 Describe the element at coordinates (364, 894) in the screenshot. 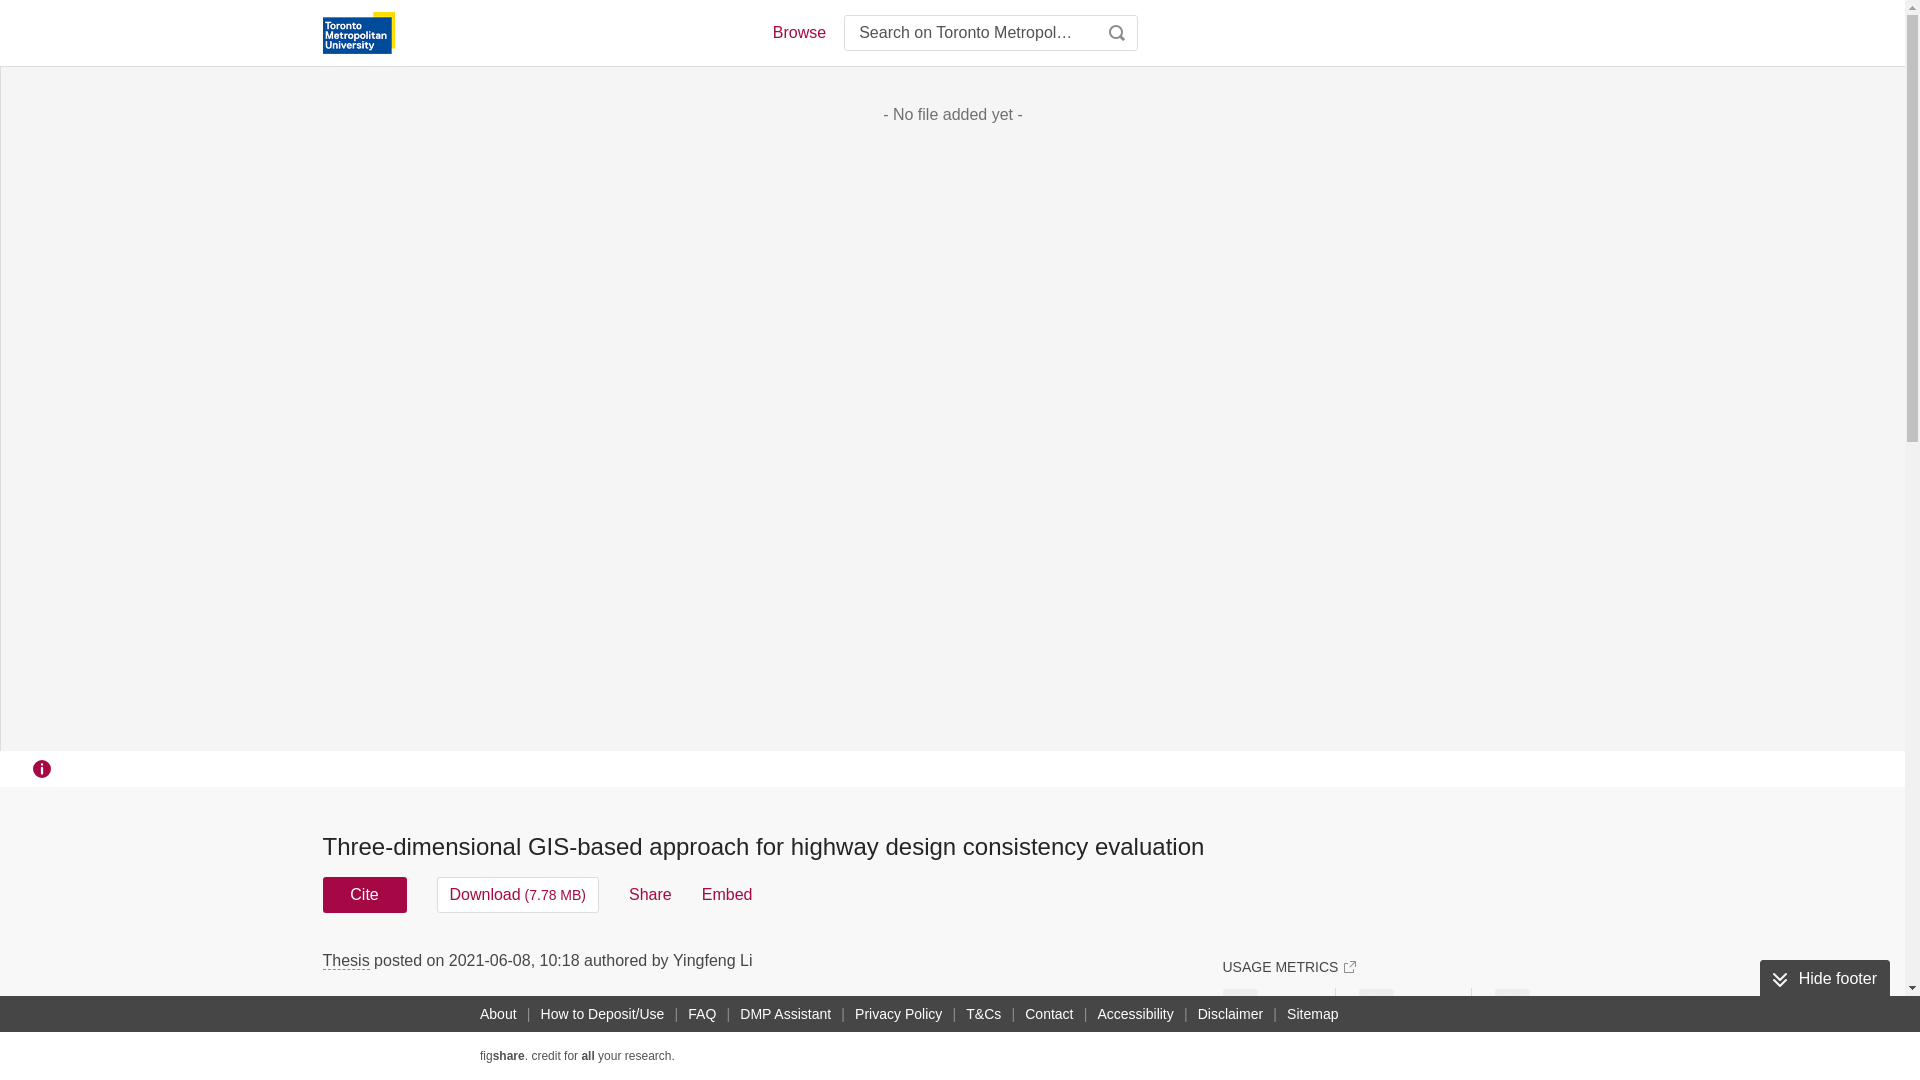

I see `Cite` at that location.